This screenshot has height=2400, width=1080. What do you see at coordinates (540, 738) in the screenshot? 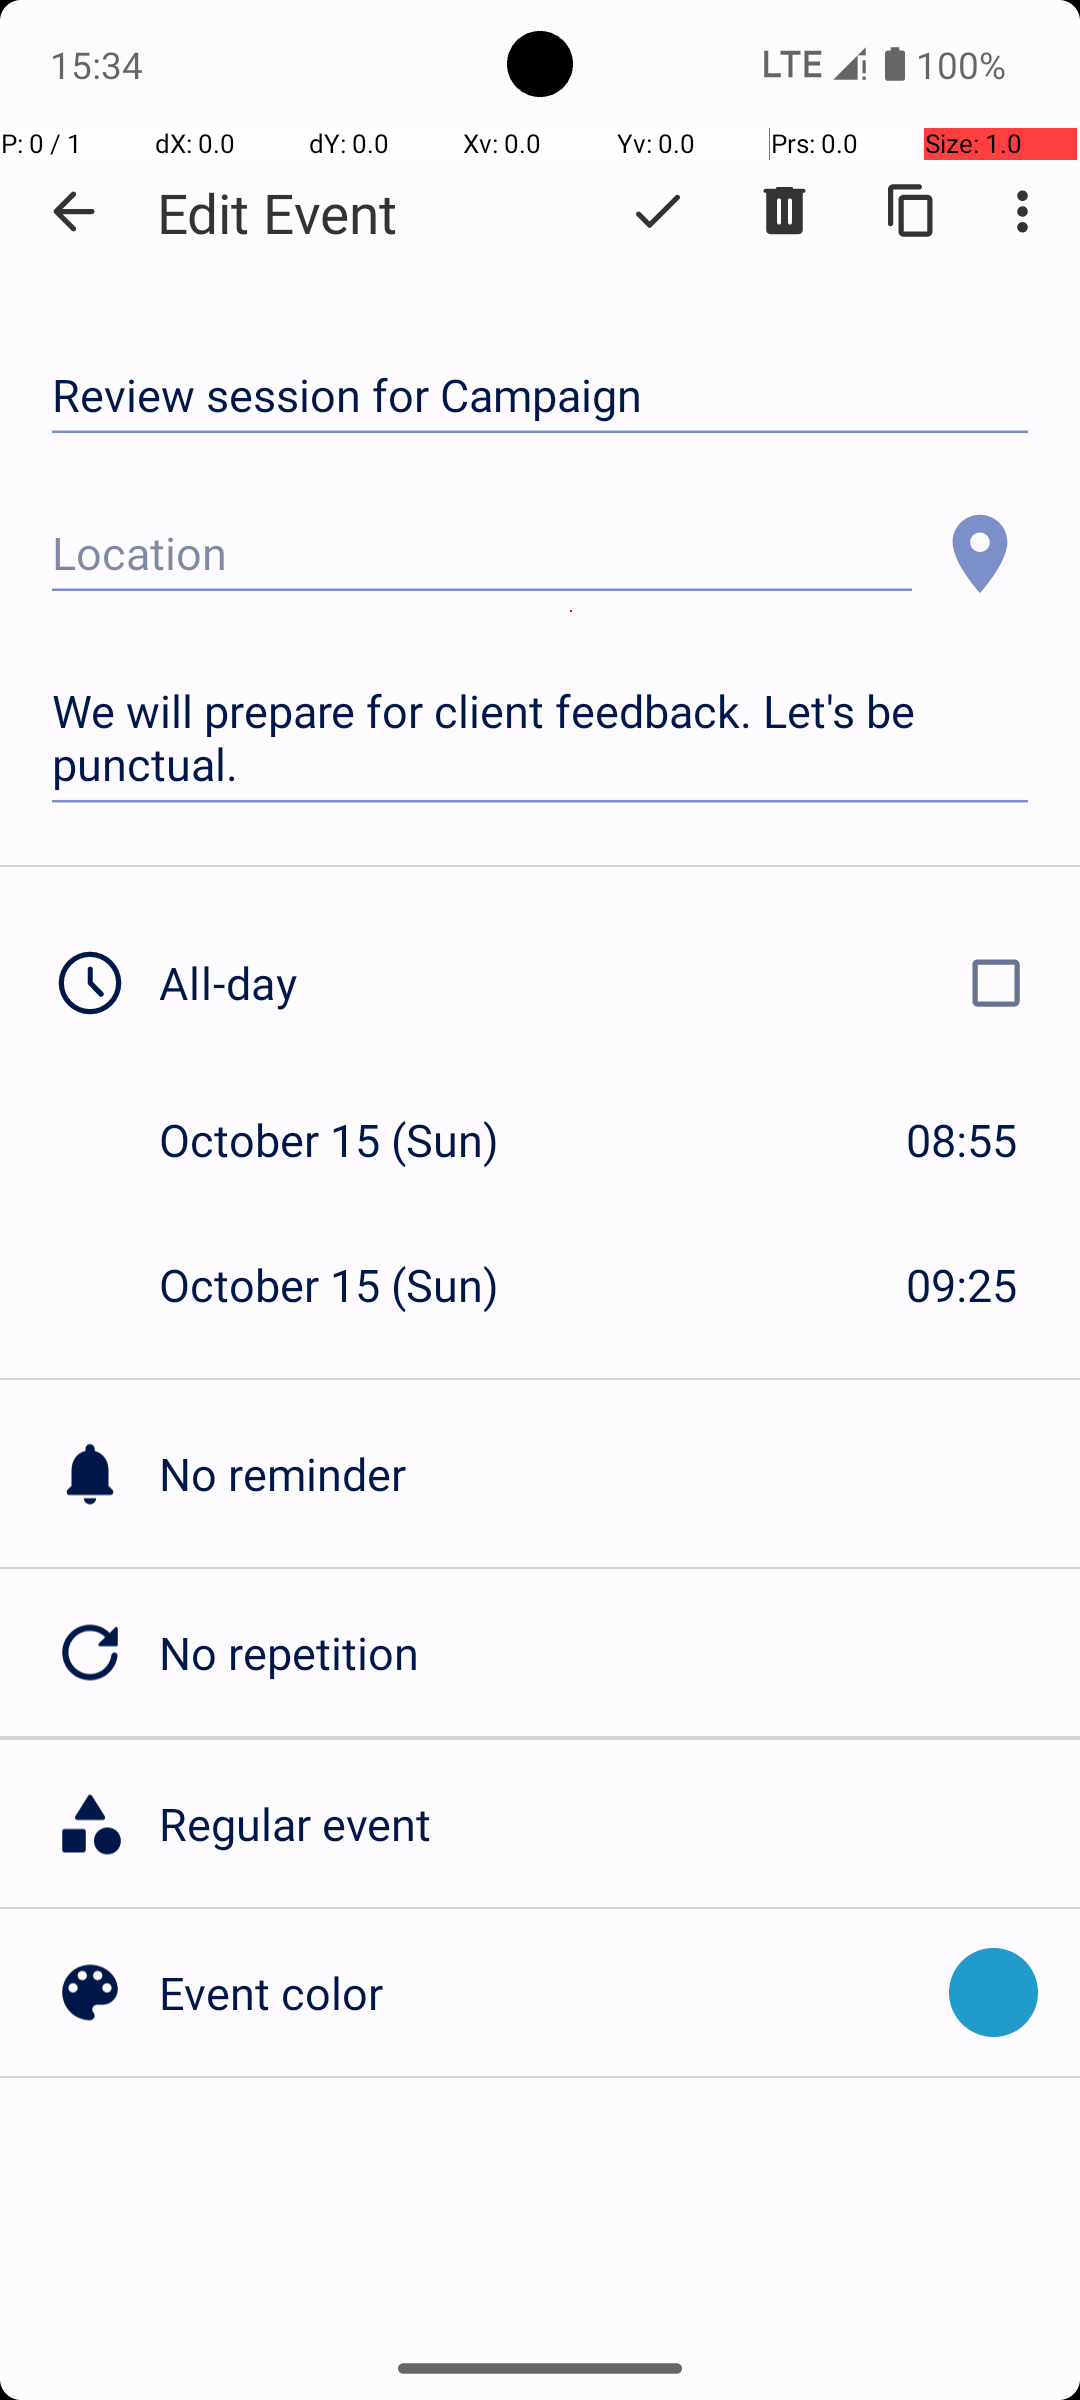
I see `We will prepare for client feedback. Let's be punctual.` at bounding box center [540, 738].